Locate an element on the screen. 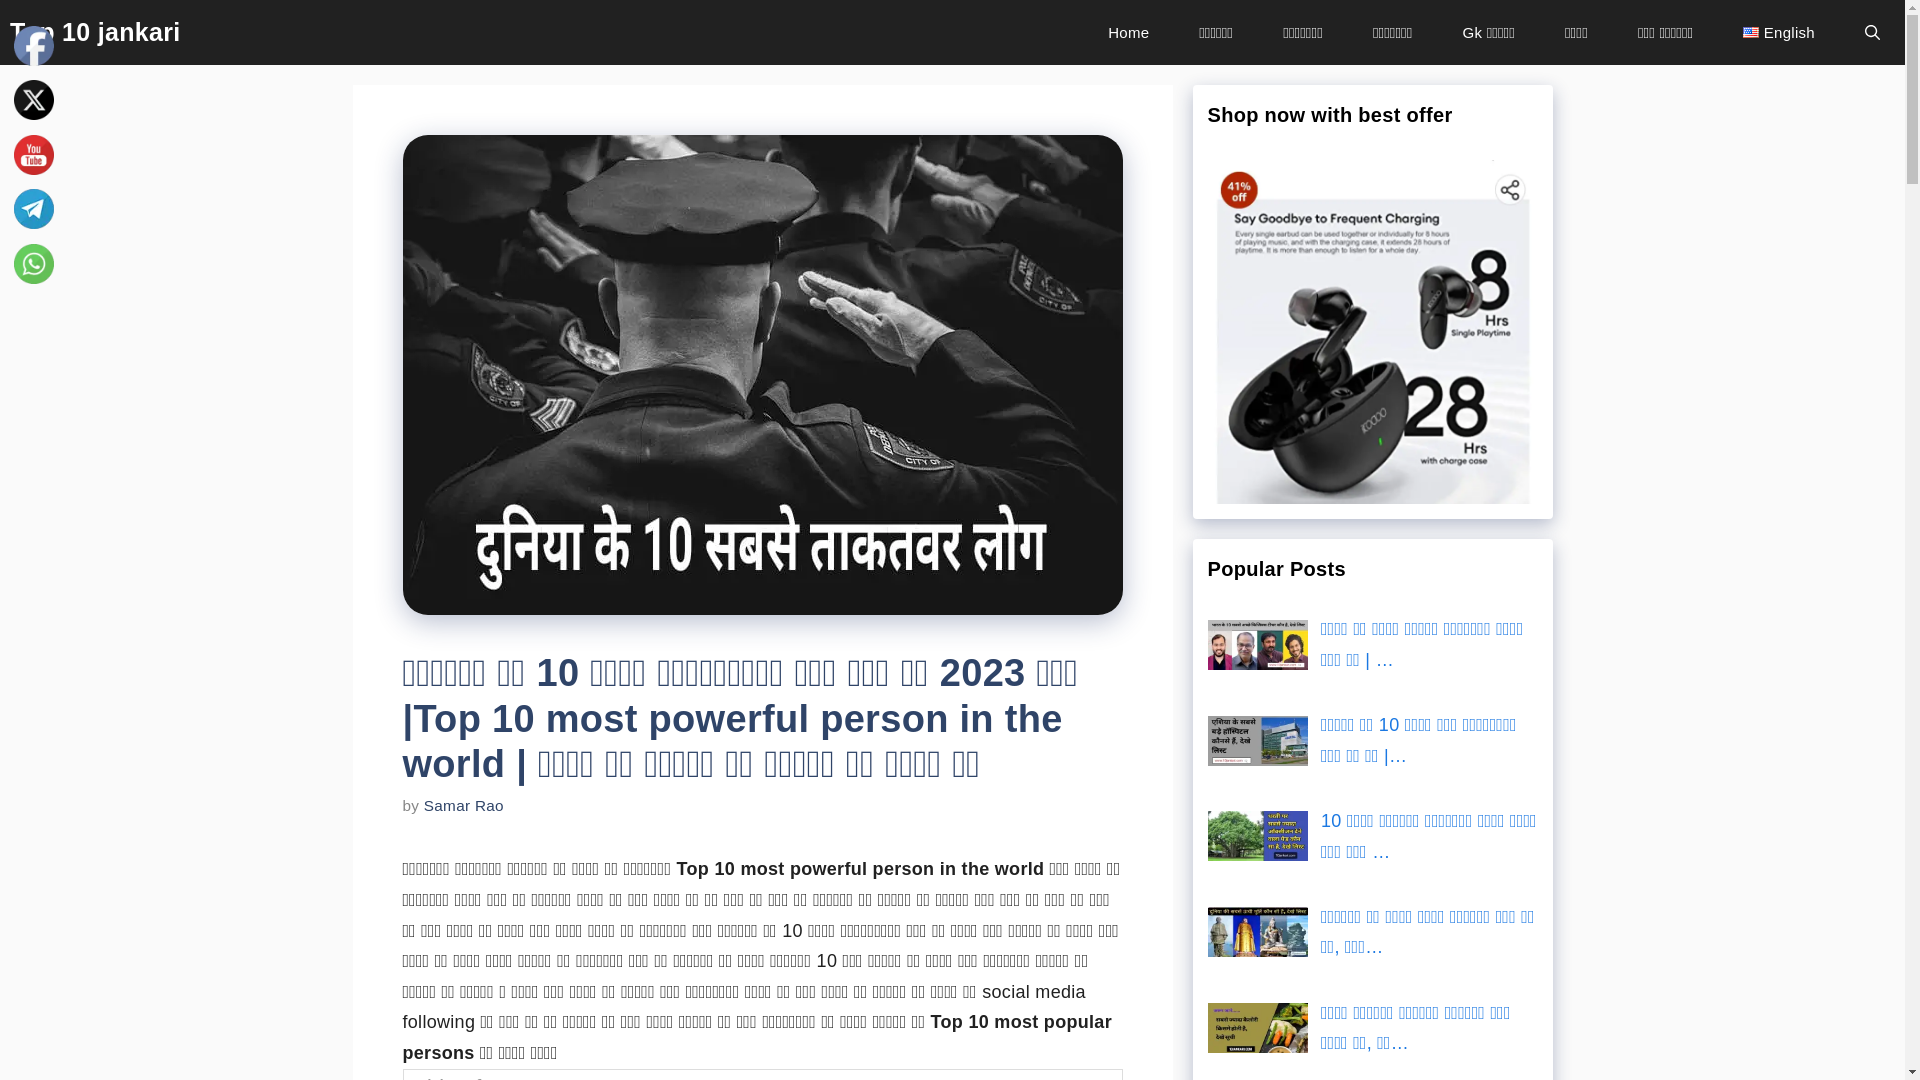 The height and width of the screenshot is (1080, 1920). Home is located at coordinates (1128, 32).